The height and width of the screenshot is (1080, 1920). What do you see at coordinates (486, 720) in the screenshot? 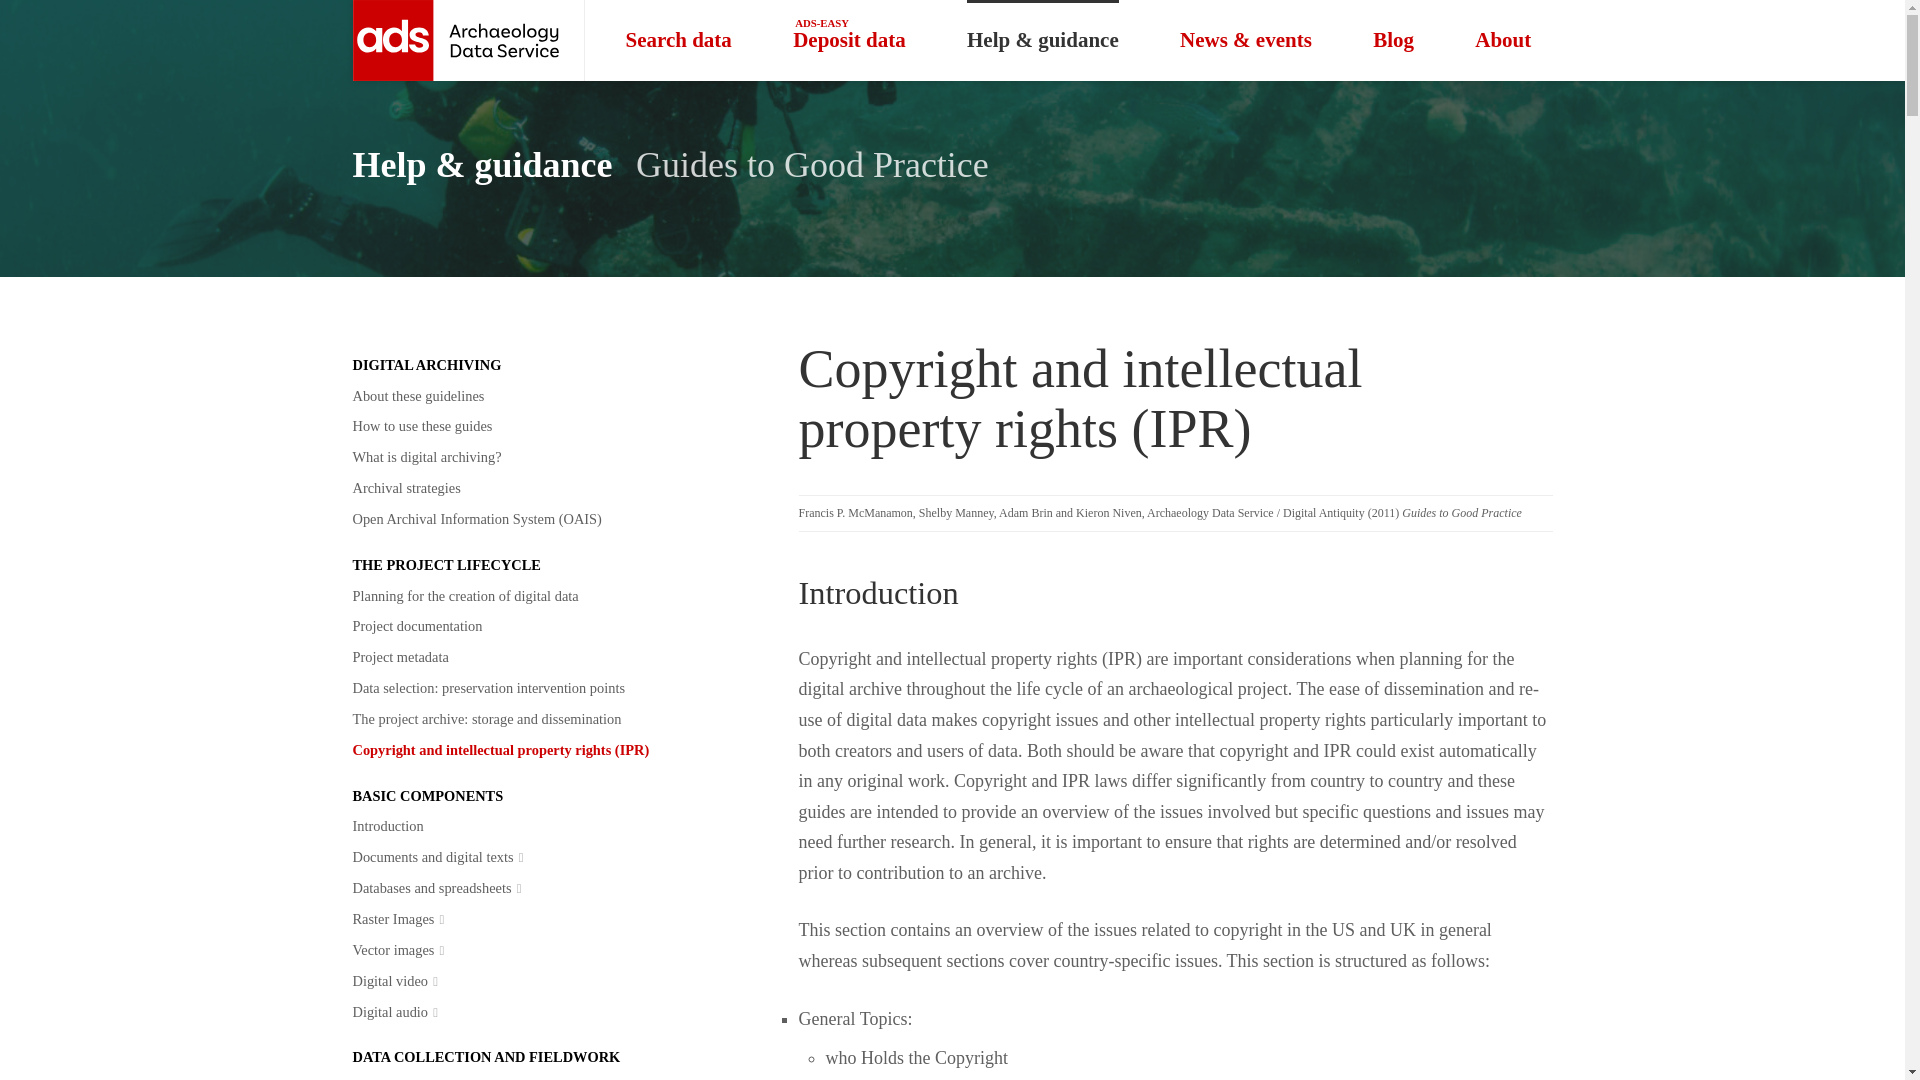
I see `The project archive: storage and dissemination` at bounding box center [486, 720].